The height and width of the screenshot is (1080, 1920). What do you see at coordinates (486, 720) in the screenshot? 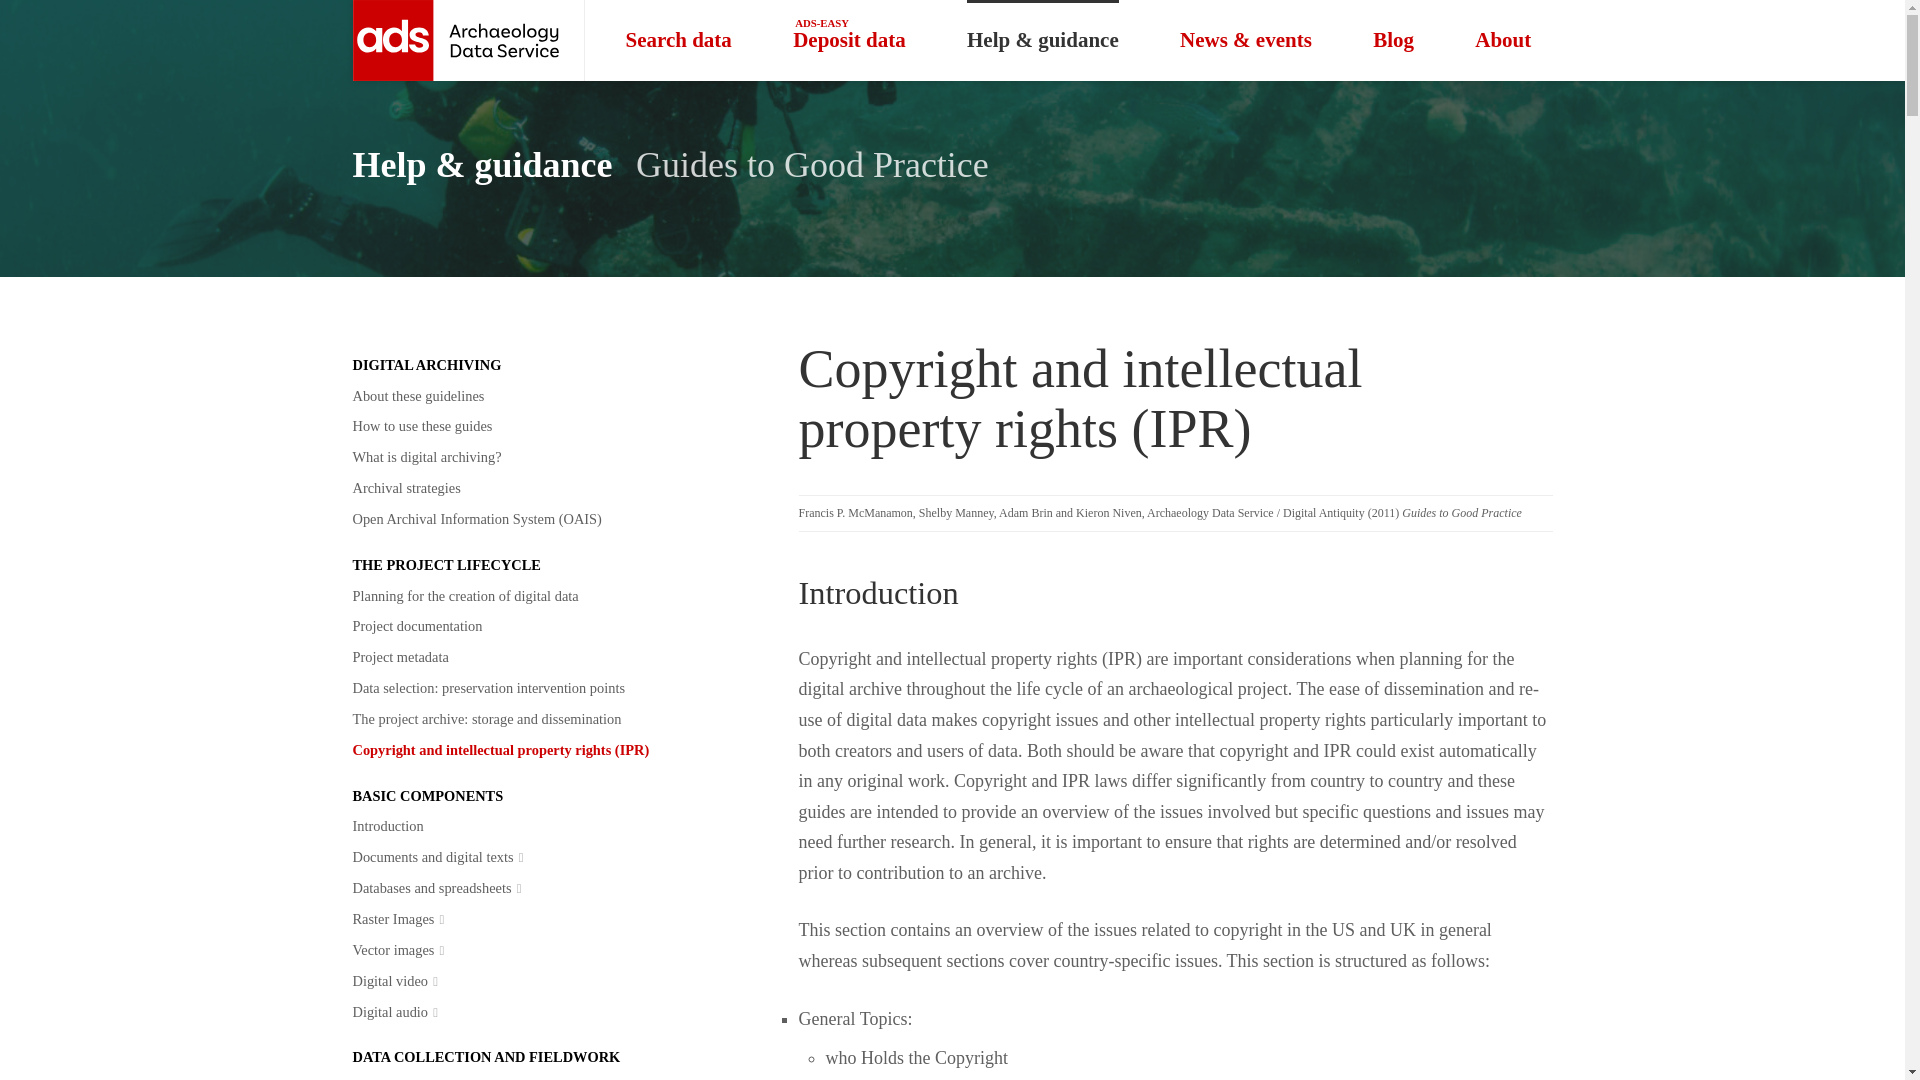
I see `The project archive: storage and dissemination` at bounding box center [486, 720].